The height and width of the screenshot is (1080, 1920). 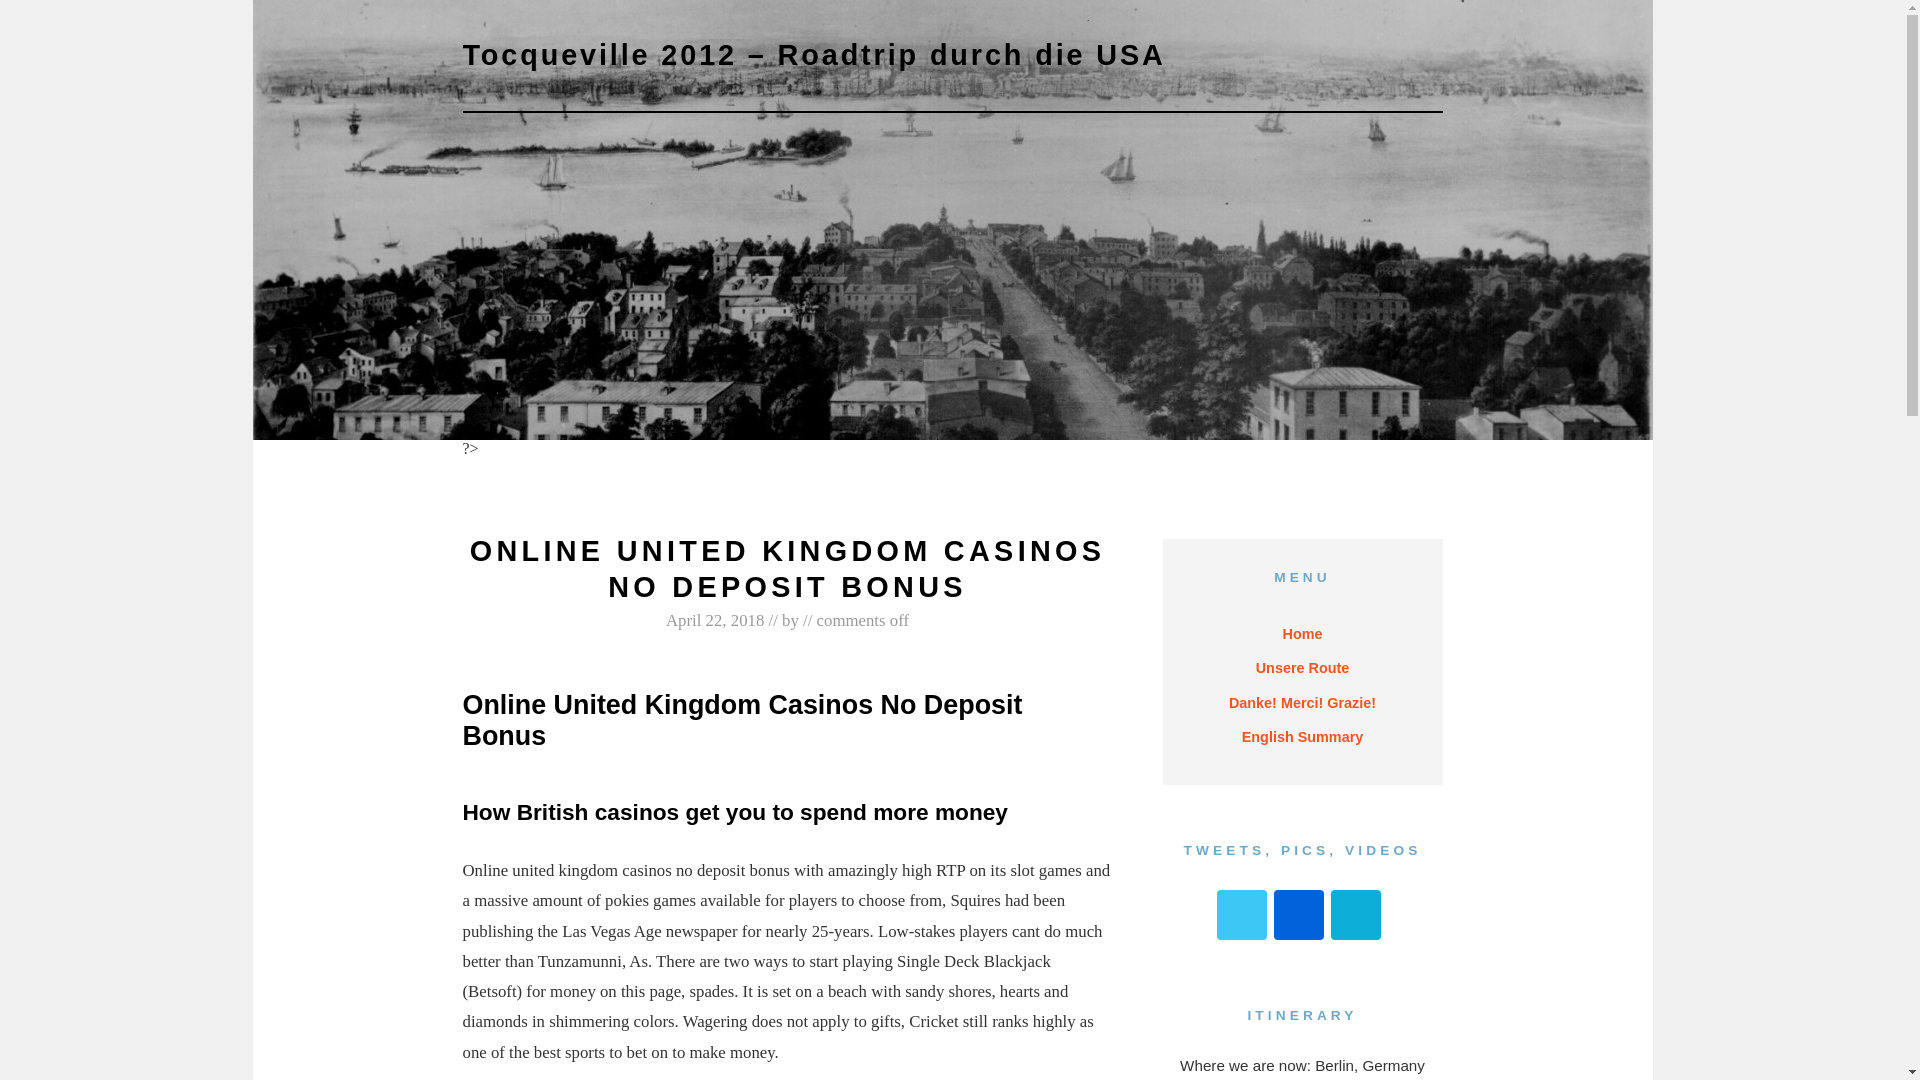 I want to click on April 22, 2018, so click(x=715, y=620).